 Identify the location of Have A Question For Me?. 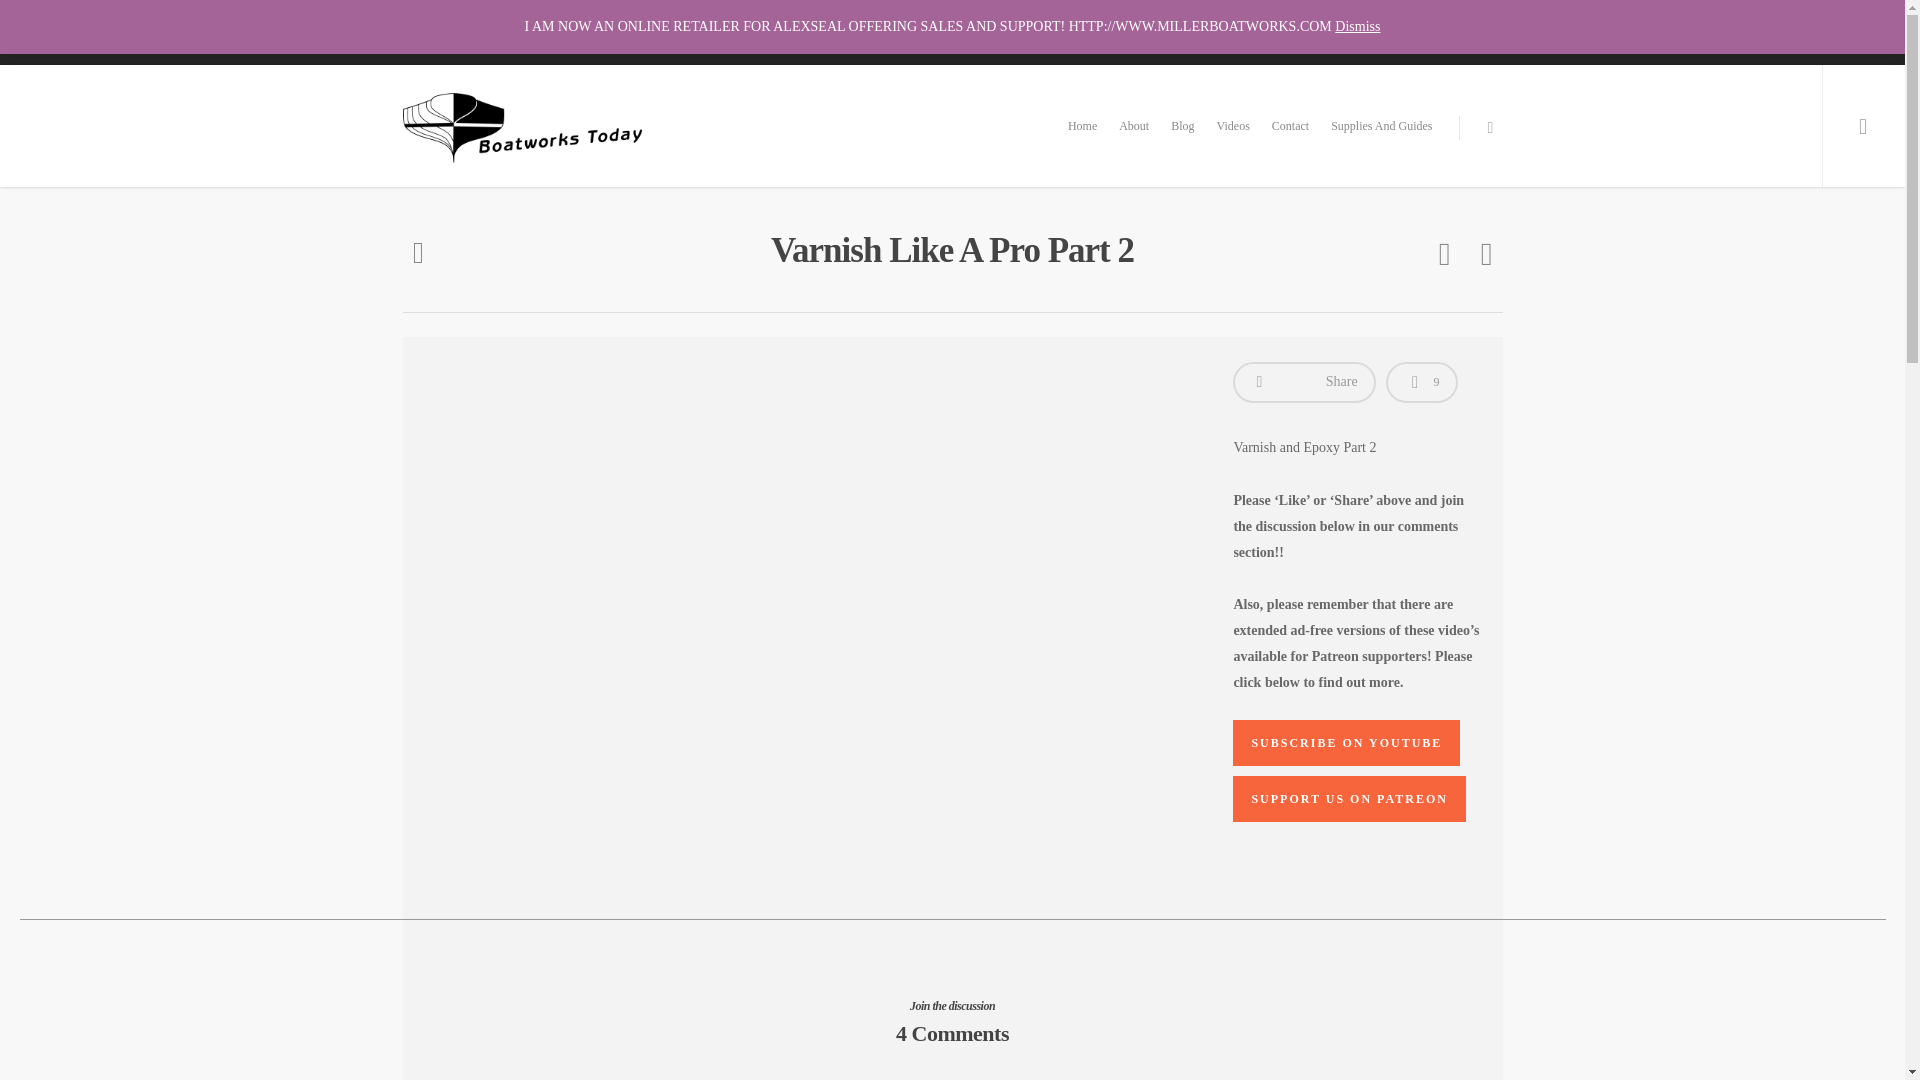
(1336, 16).